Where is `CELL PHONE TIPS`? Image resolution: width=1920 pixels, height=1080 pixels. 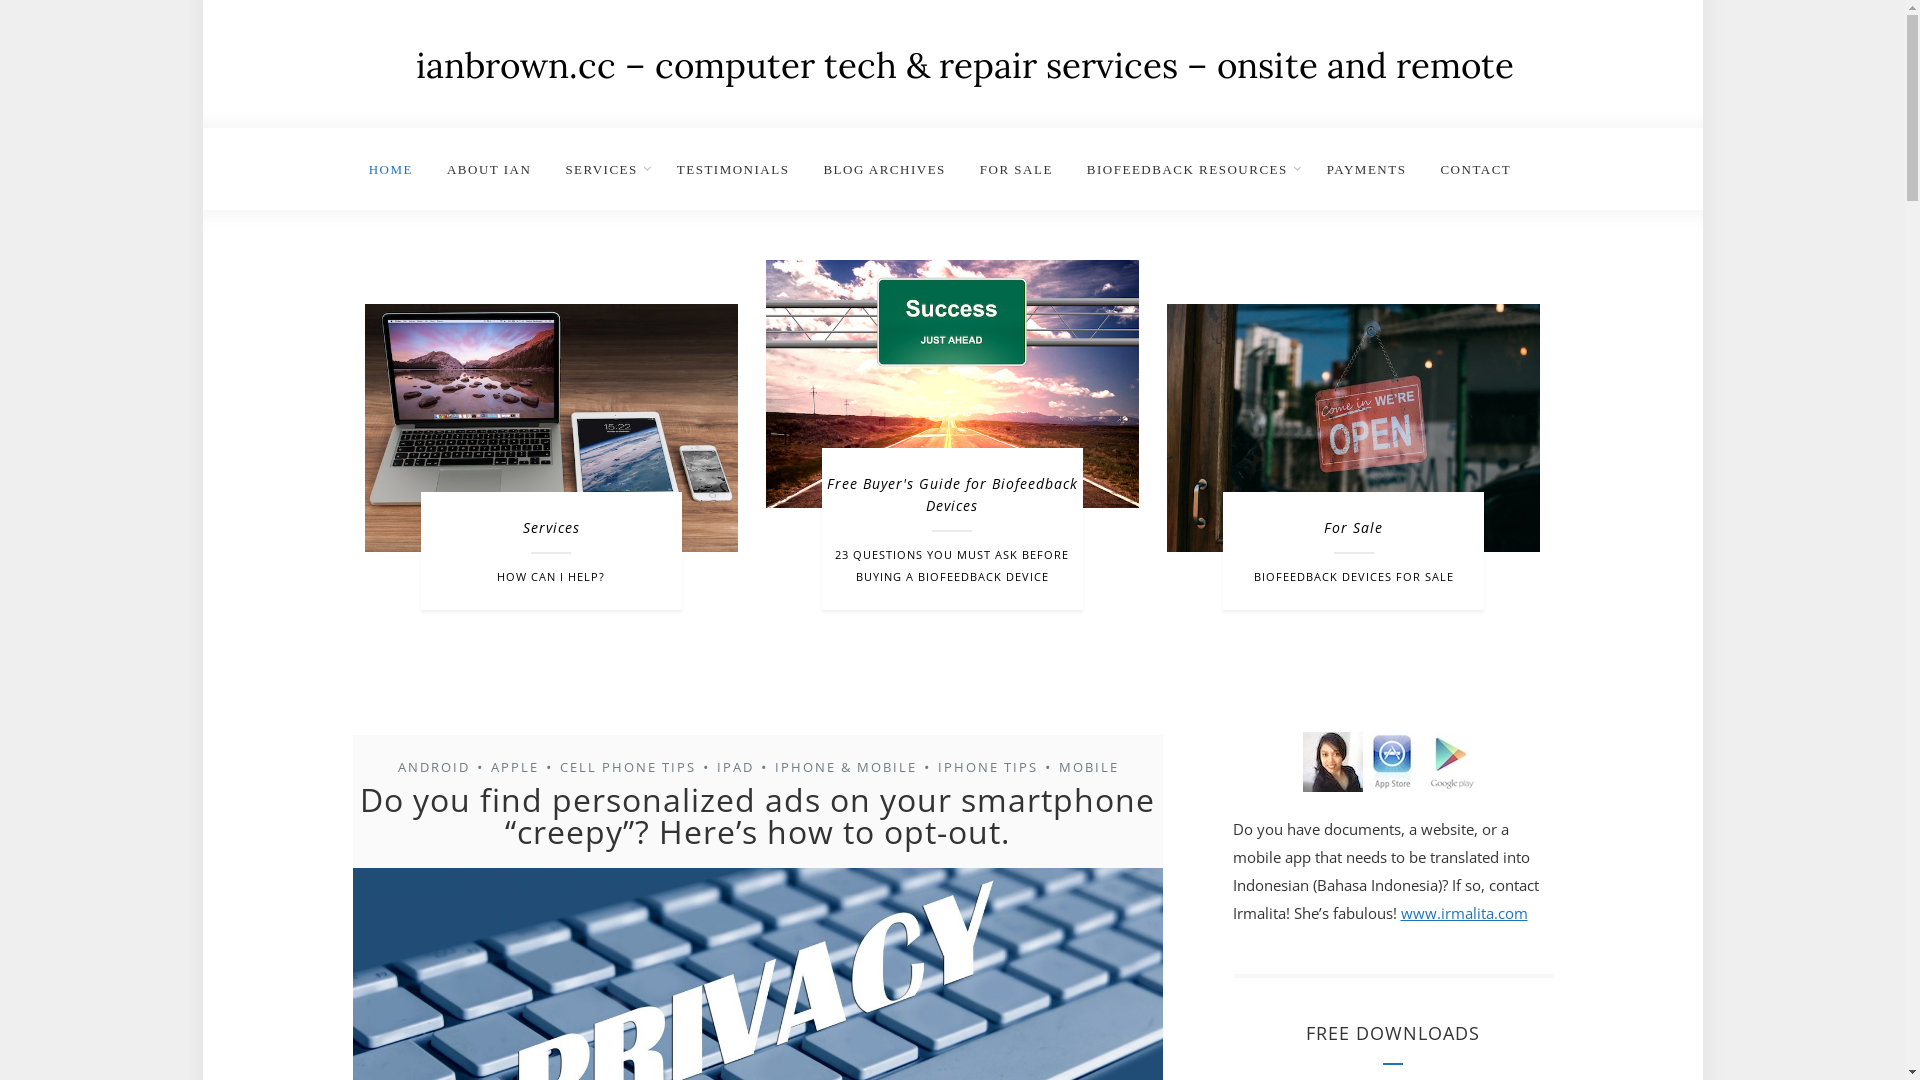 CELL PHONE TIPS is located at coordinates (627, 767).